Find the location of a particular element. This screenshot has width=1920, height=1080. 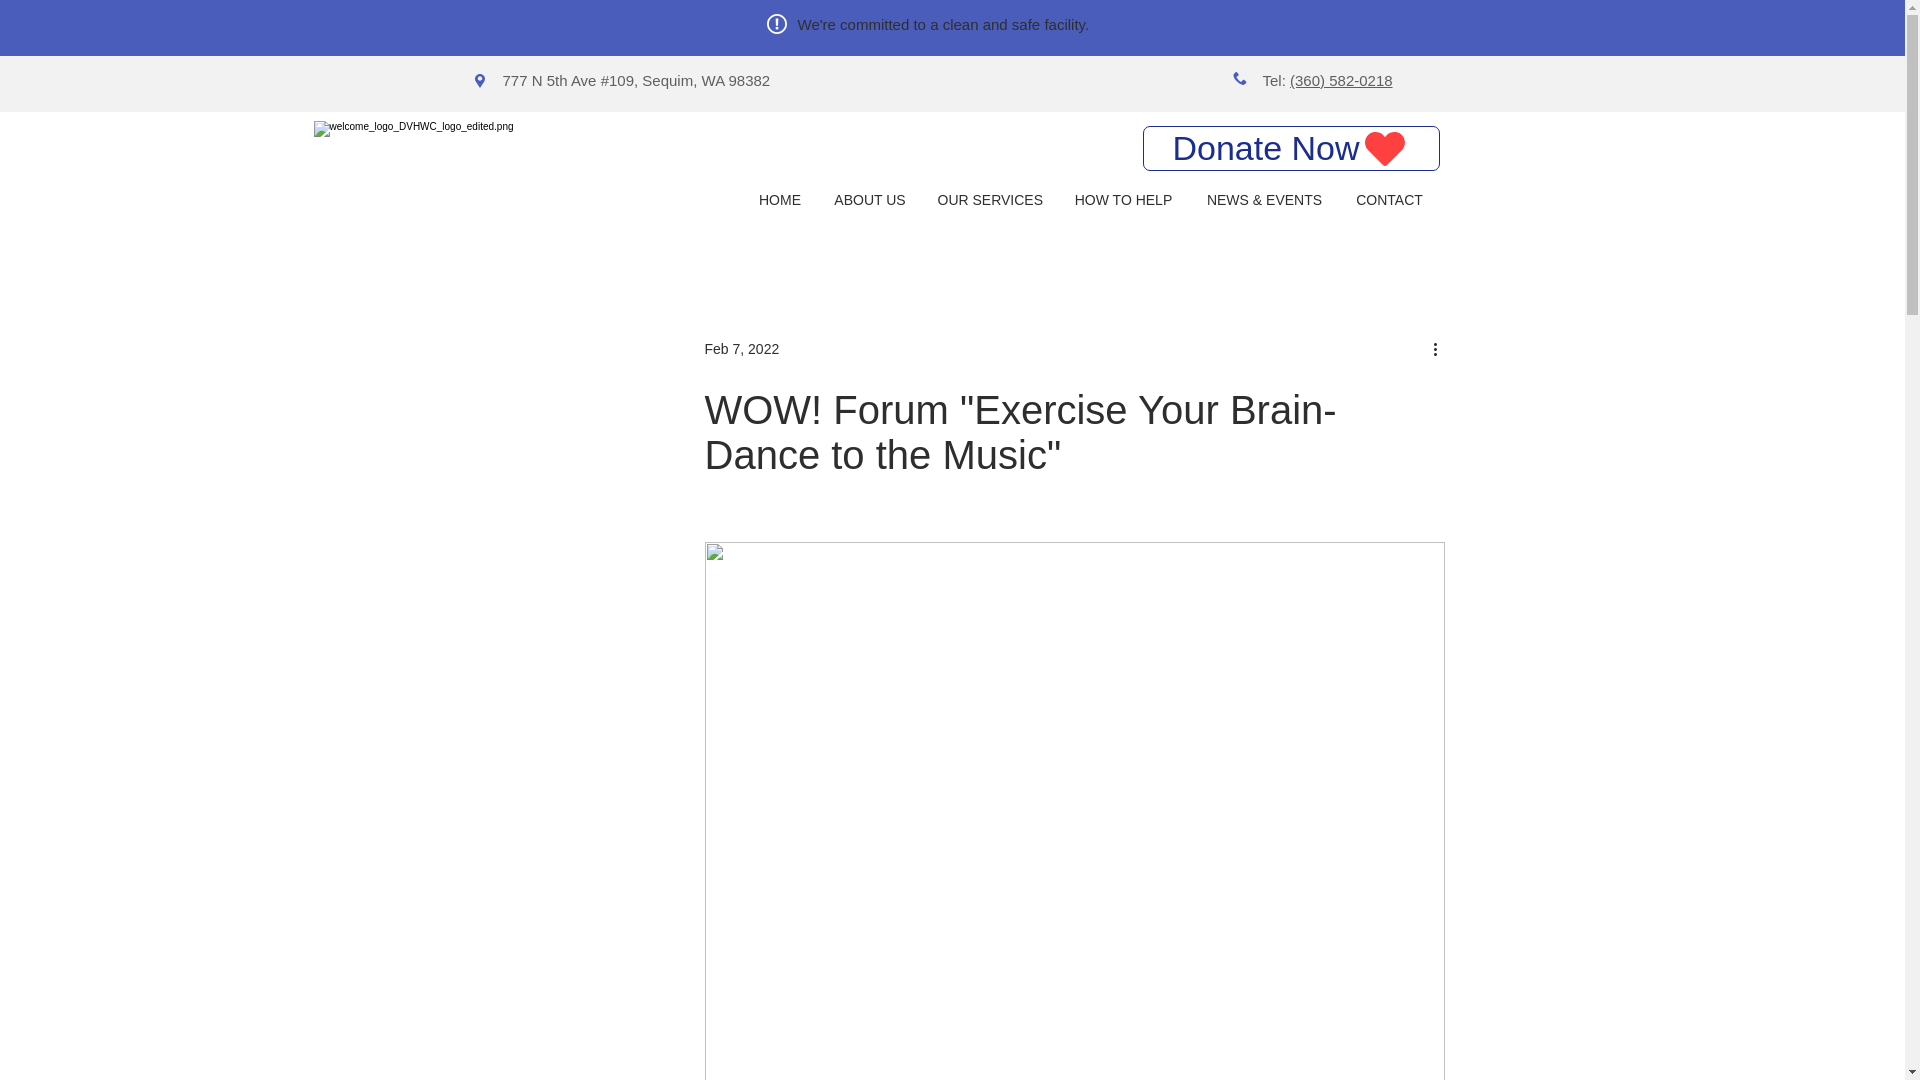

Feb 7, 2022 is located at coordinates (742, 348).